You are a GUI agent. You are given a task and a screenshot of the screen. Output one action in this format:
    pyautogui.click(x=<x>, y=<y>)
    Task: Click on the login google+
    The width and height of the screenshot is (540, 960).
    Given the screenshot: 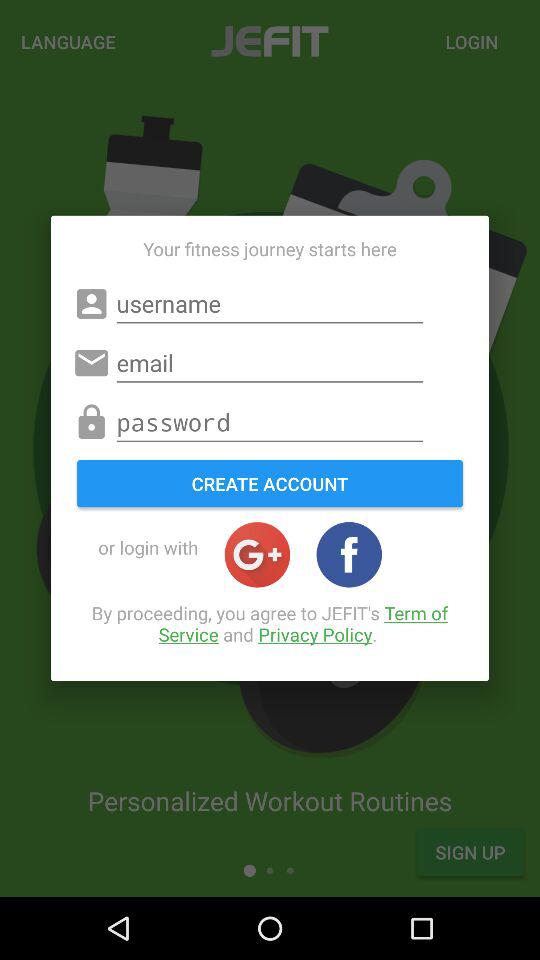 What is the action you would take?
    pyautogui.click(x=257, y=554)
    